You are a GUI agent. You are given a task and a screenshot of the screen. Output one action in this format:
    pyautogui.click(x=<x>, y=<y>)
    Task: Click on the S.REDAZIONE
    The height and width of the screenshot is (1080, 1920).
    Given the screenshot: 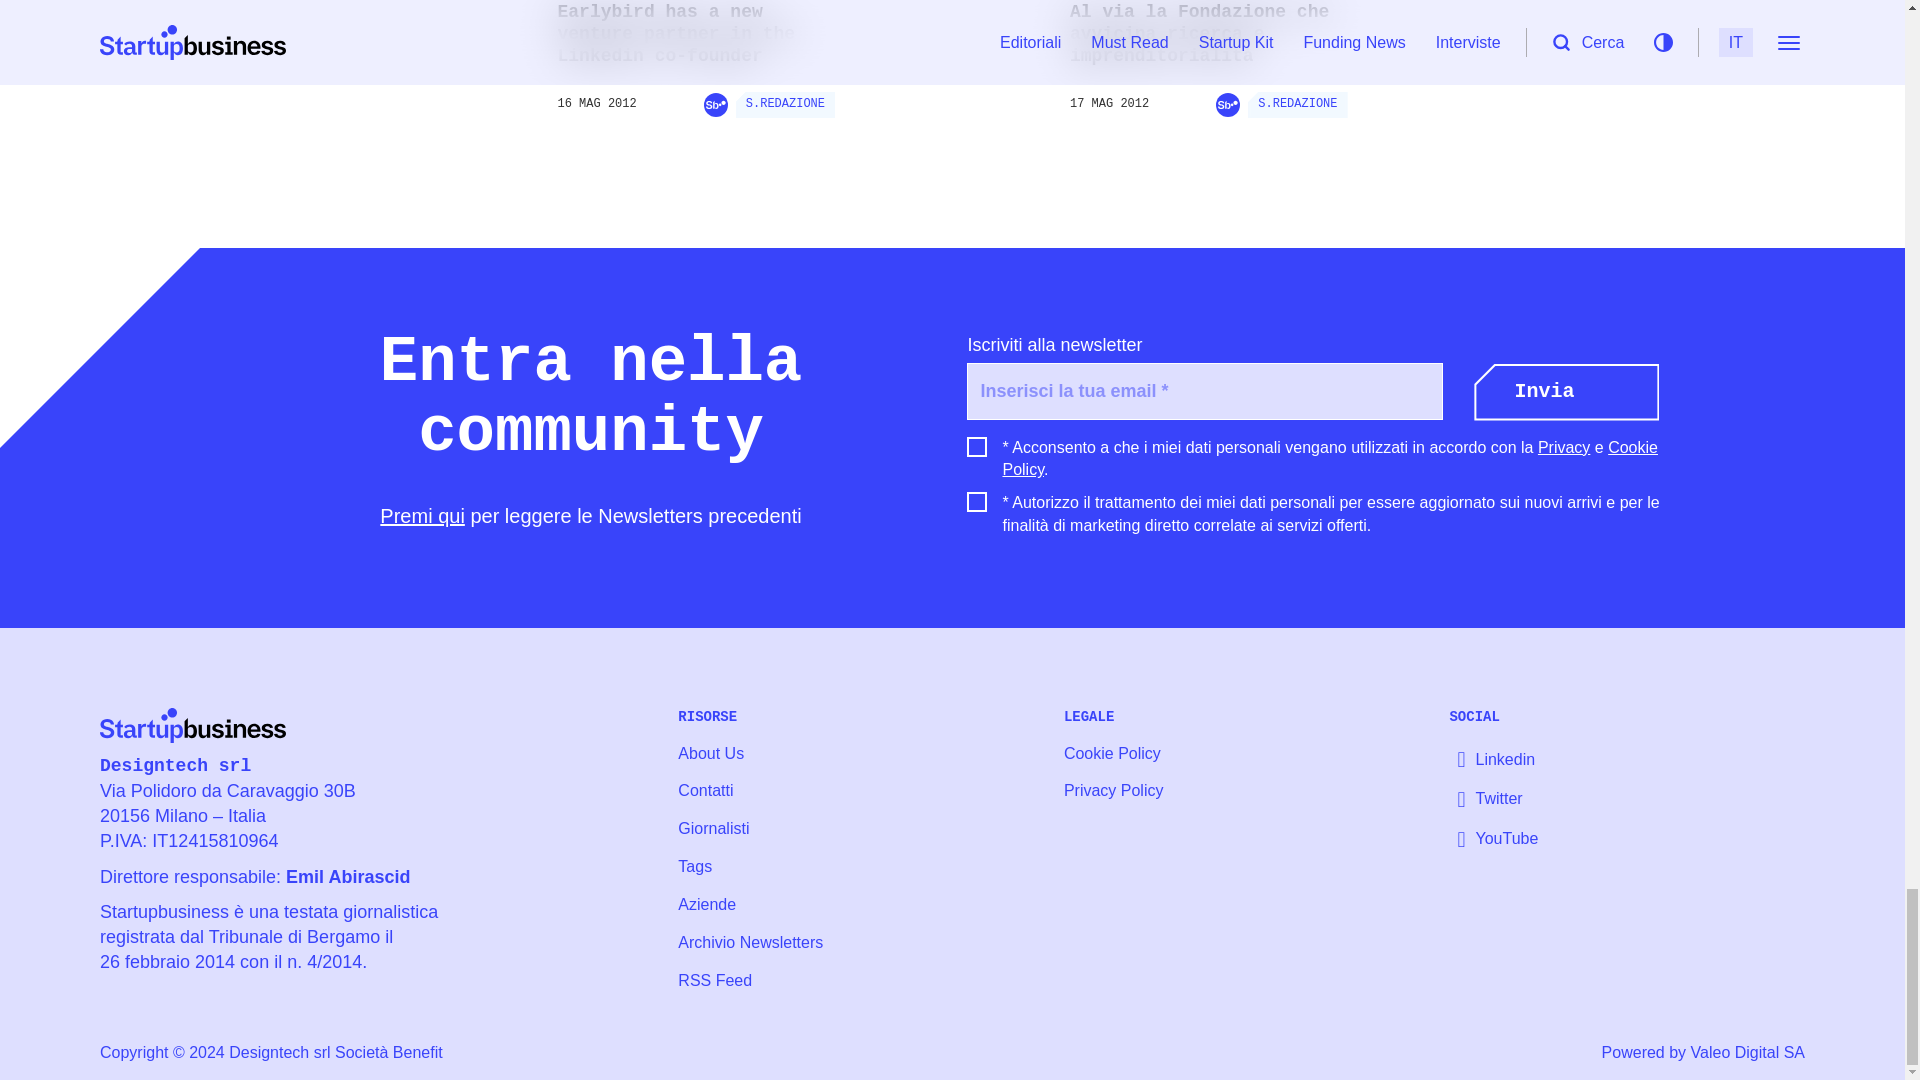 What is the action you would take?
    pyautogui.click(x=781, y=104)
    